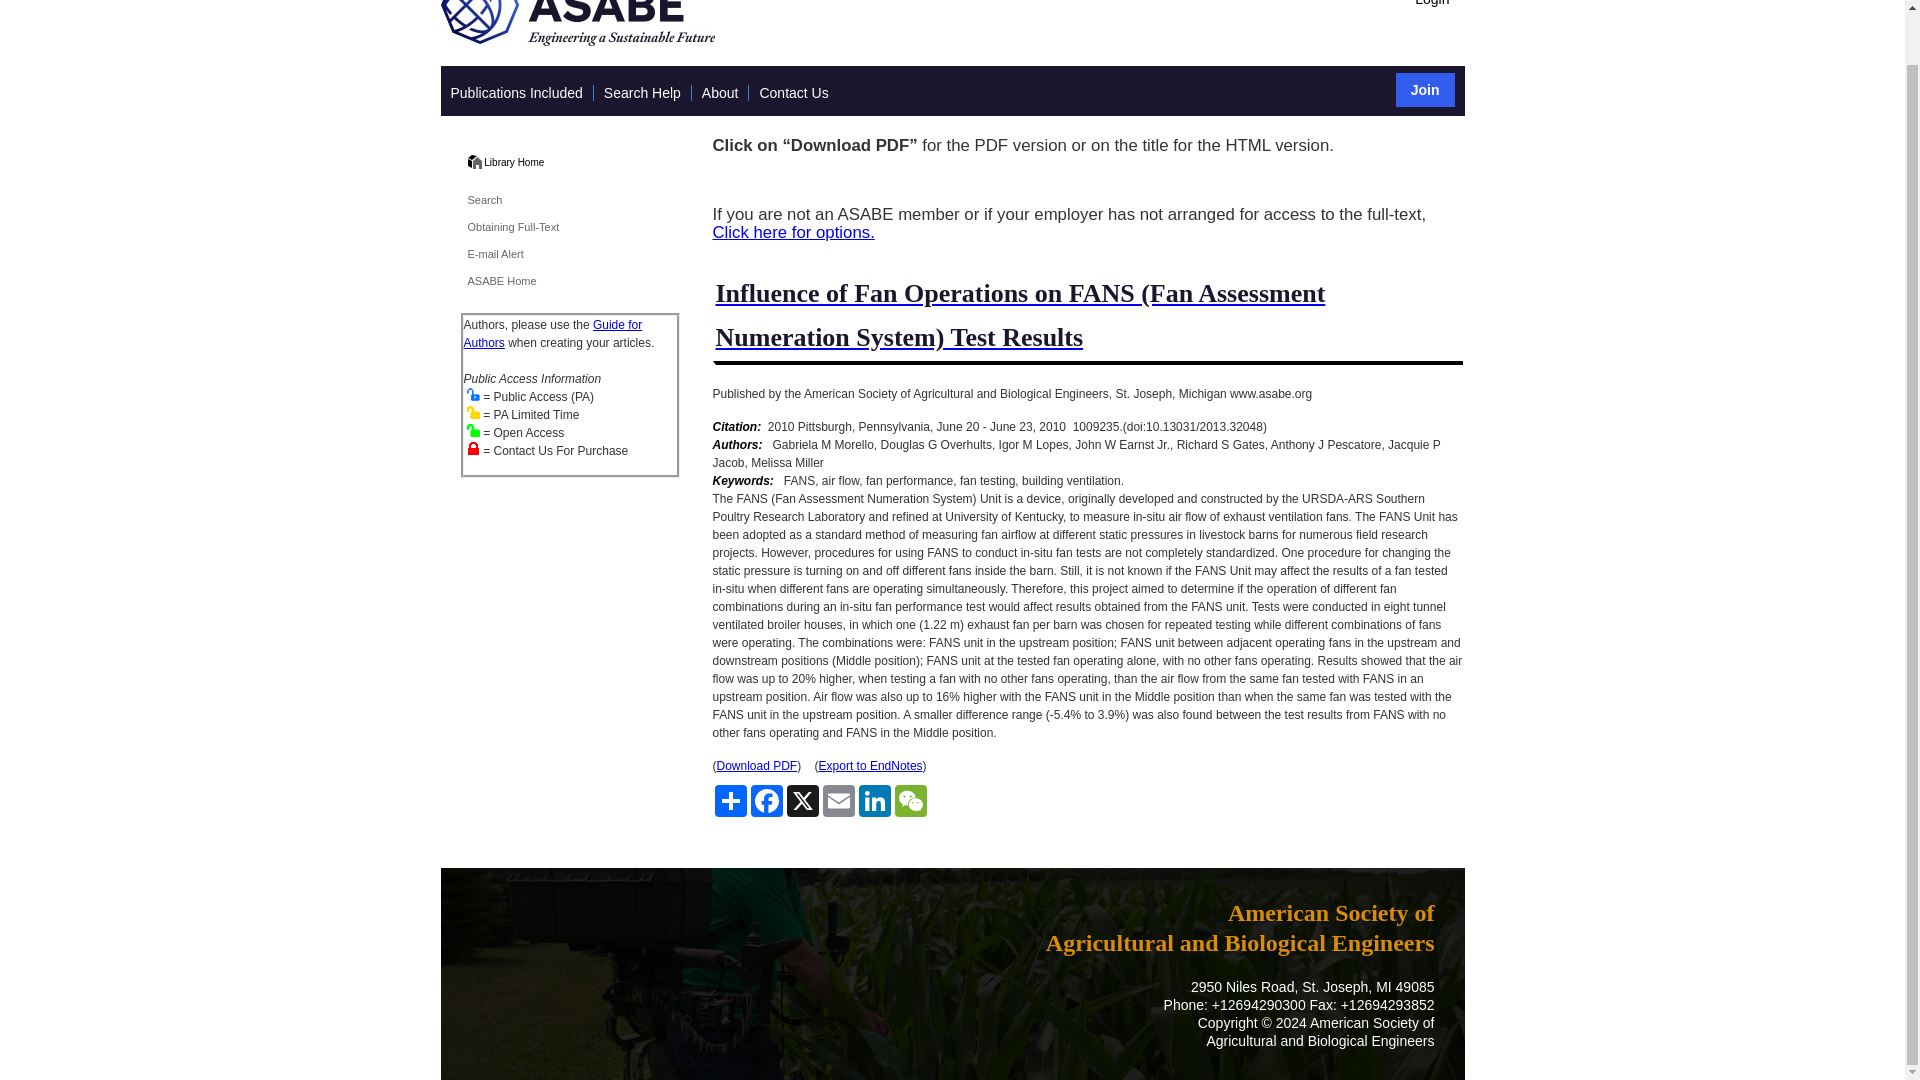 The height and width of the screenshot is (1080, 1920). Describe the element at coordinates (838, 800) in the screenshot. I see `Email` at that location.